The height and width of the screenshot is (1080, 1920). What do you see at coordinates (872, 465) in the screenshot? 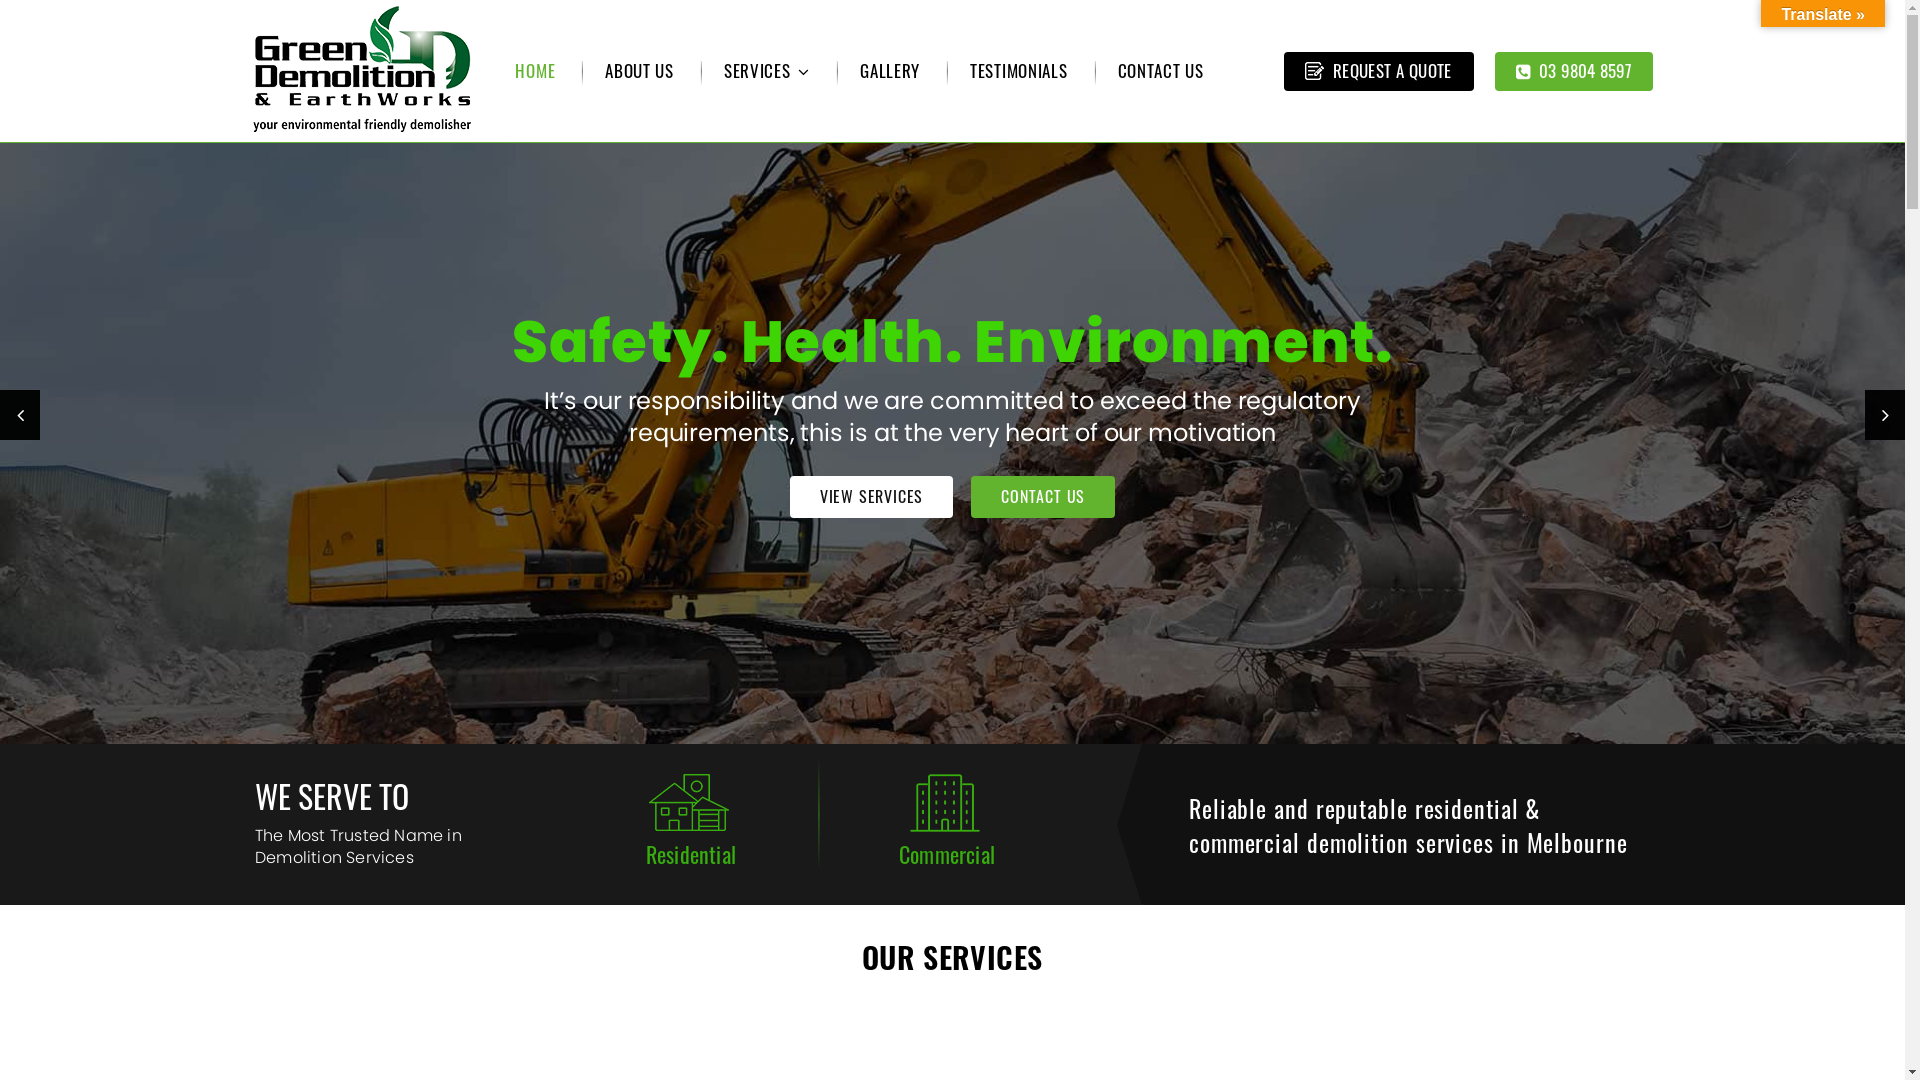
I see `VIEW SERVICES` at bounding box center [872, 465].